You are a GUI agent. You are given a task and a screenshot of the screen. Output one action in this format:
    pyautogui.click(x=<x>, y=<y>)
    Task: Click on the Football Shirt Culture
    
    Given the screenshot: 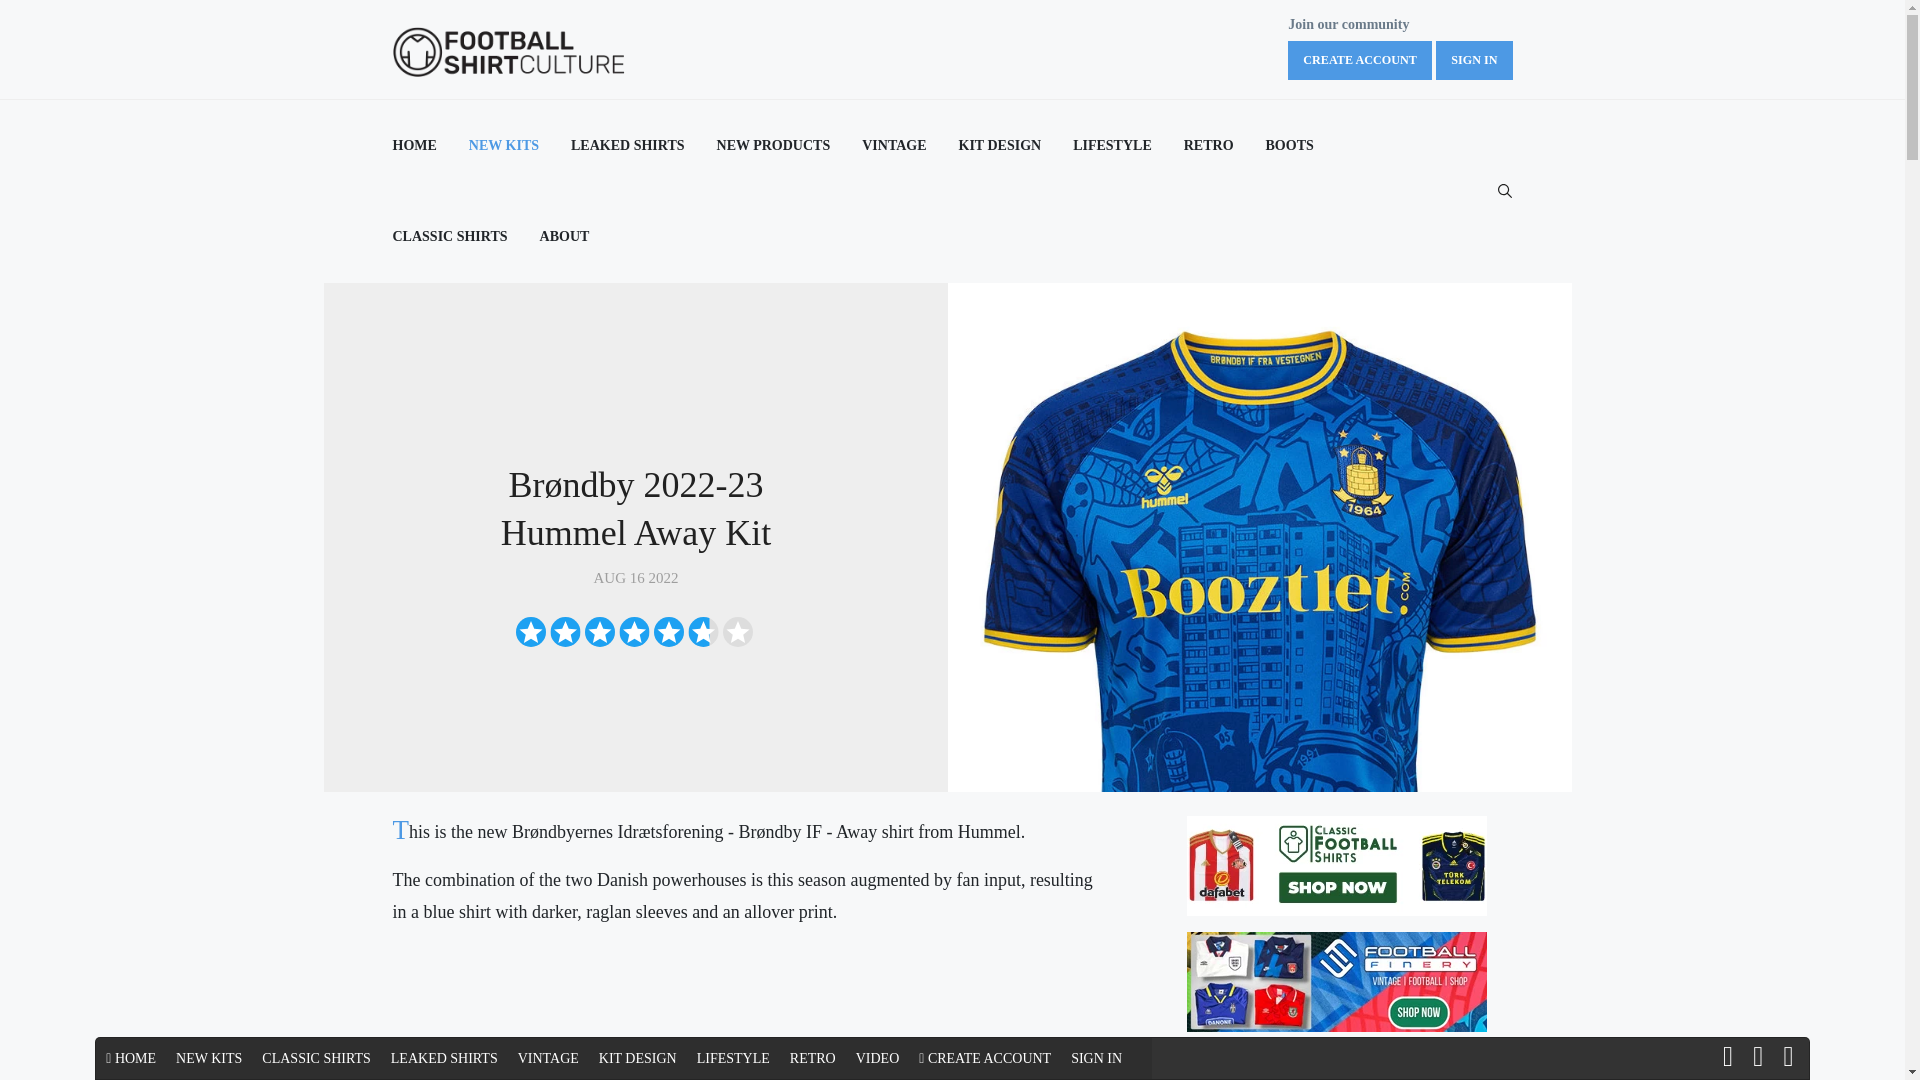 What is the action you would take?
    pyautogui.click(x=509, y=52)
    